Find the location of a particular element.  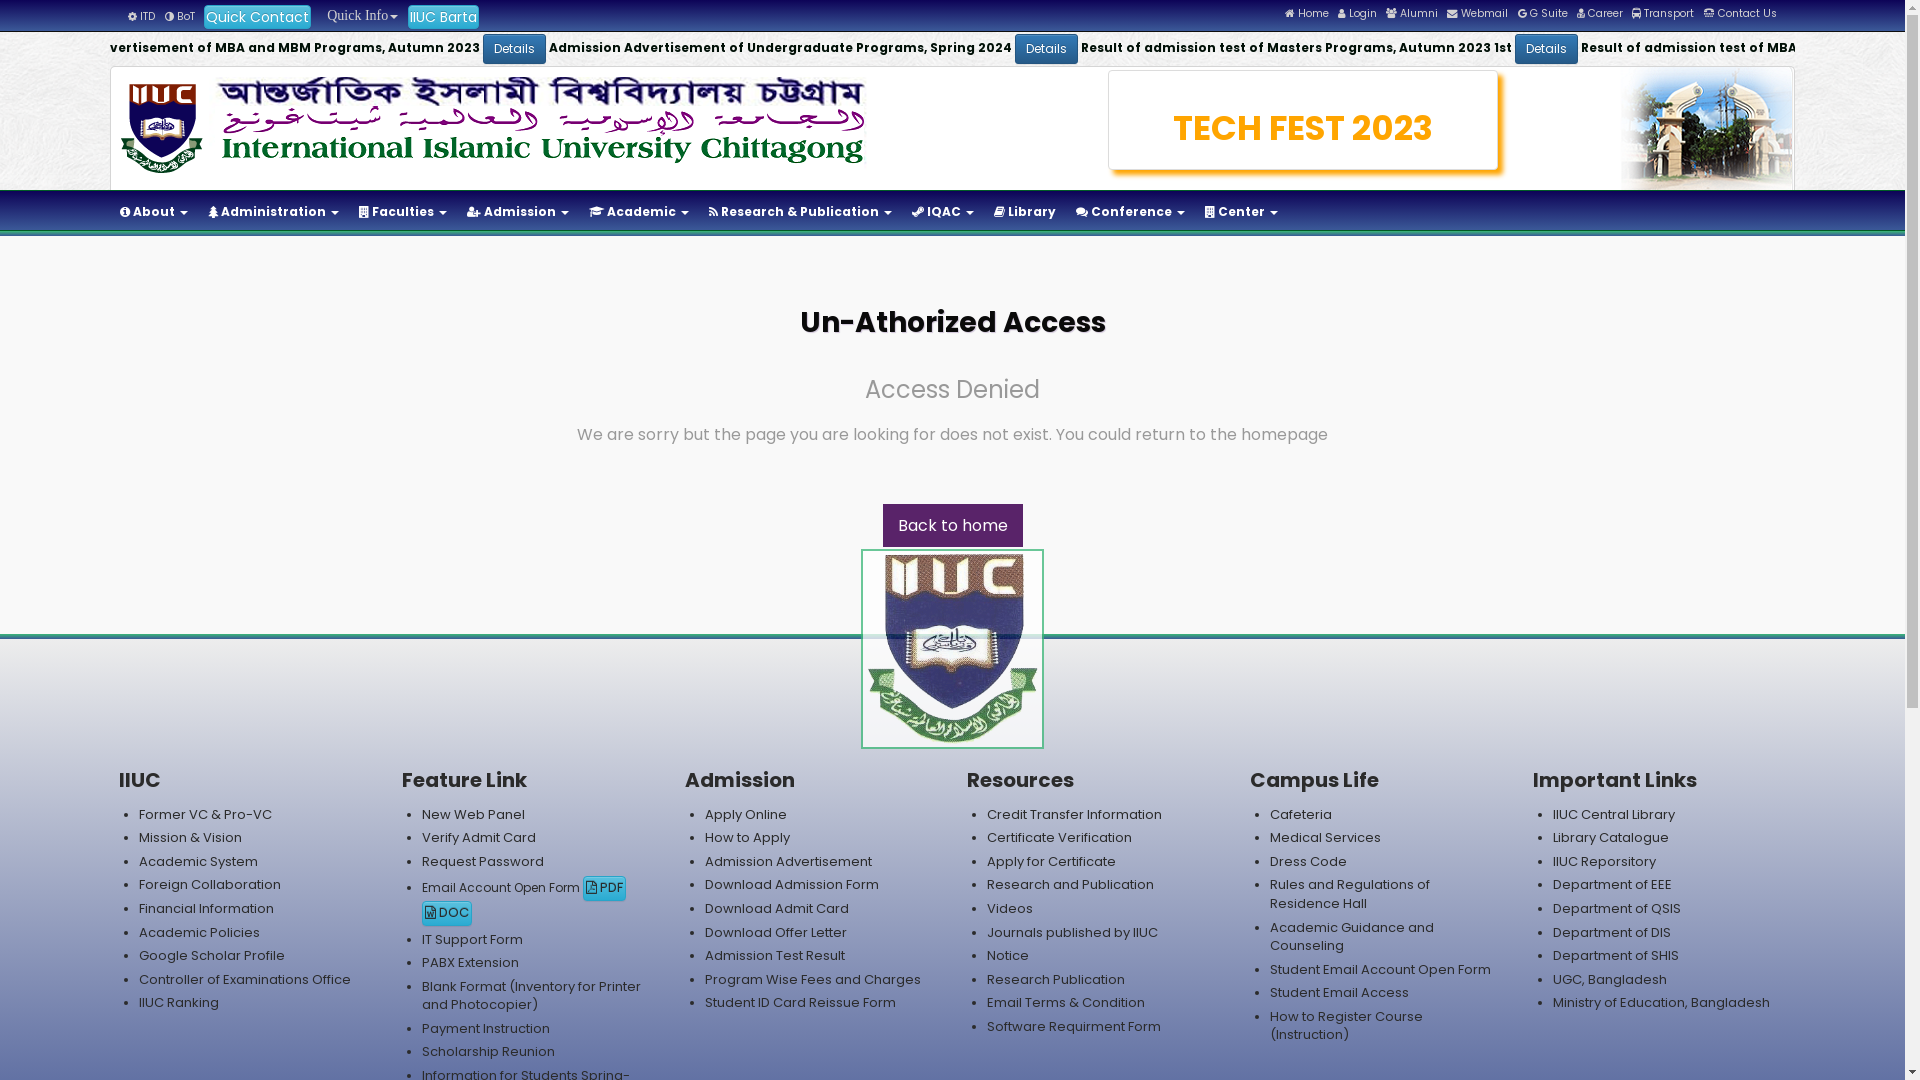

Financial Information is located at coordinates (206, 908).